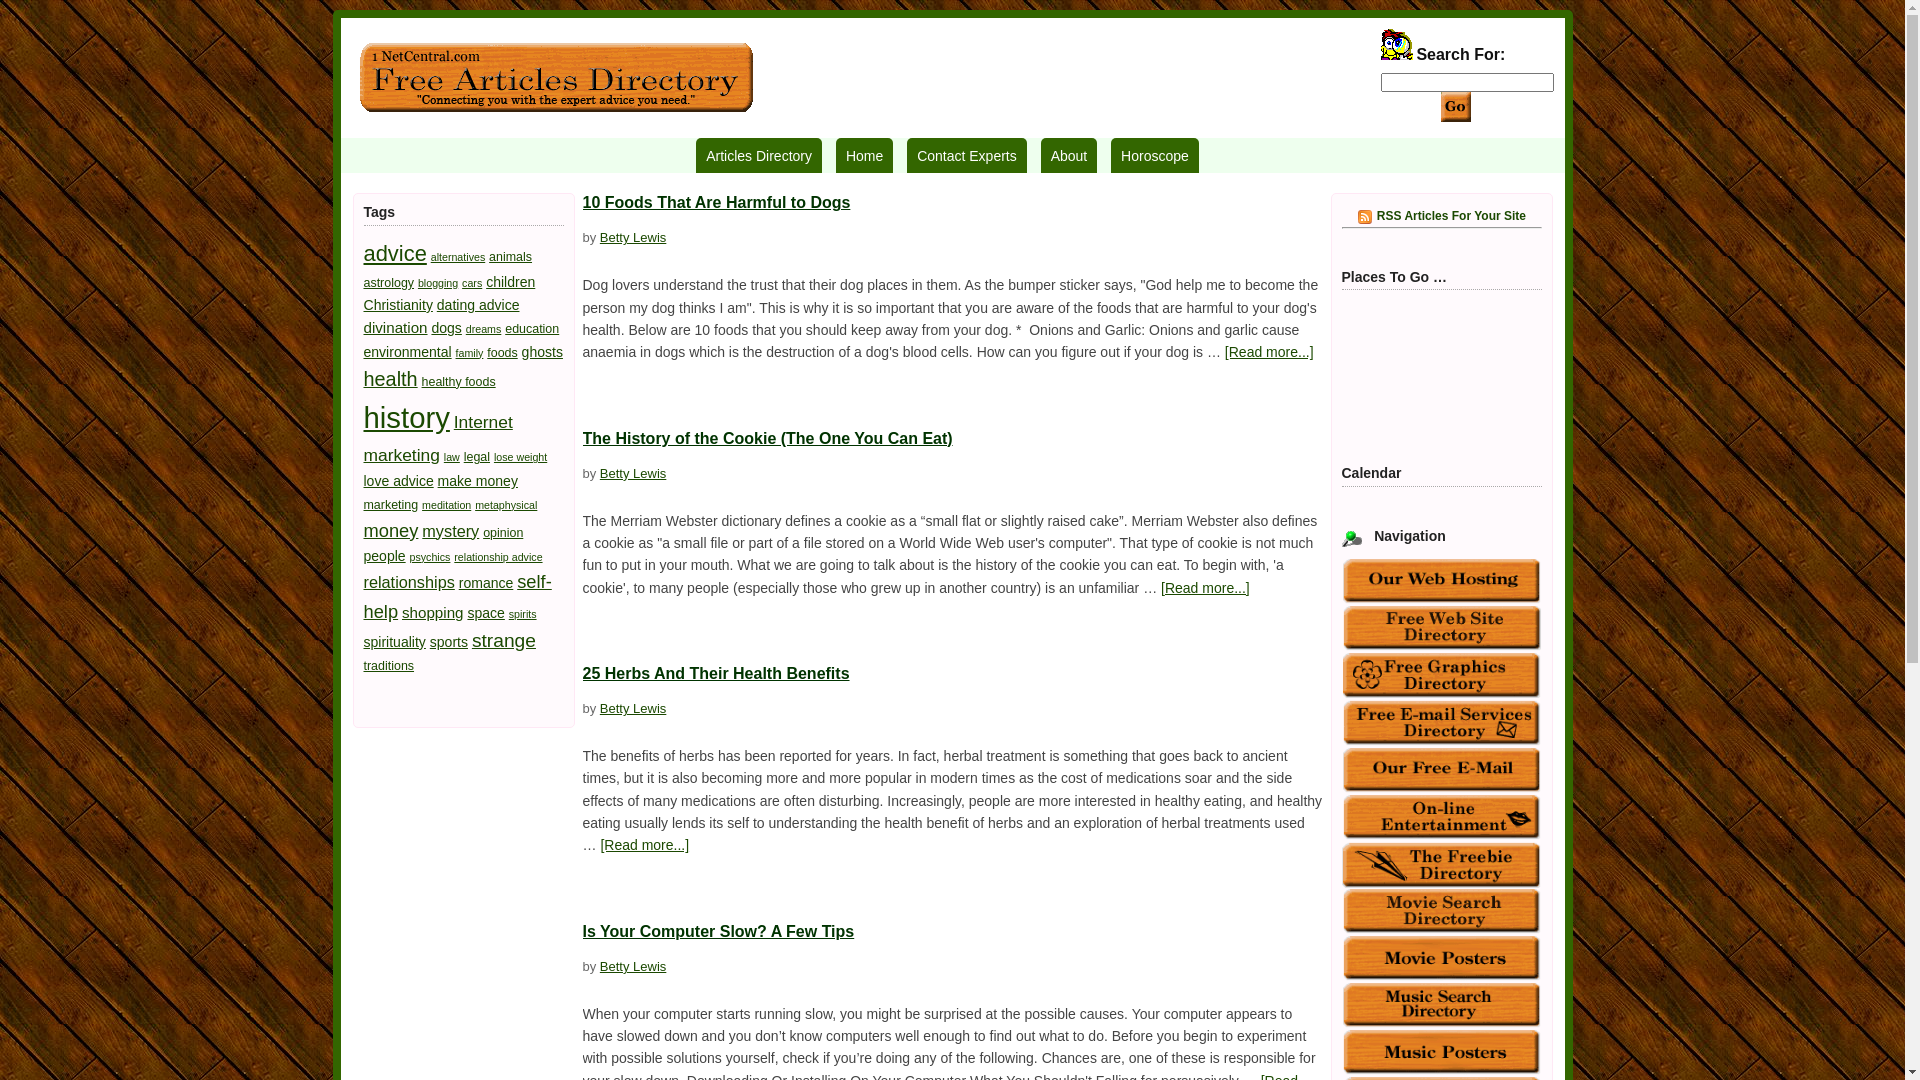  What do you see at coordinates (486, 583) in the screenshot?
I see `romance` at bounding box center [486, 583].